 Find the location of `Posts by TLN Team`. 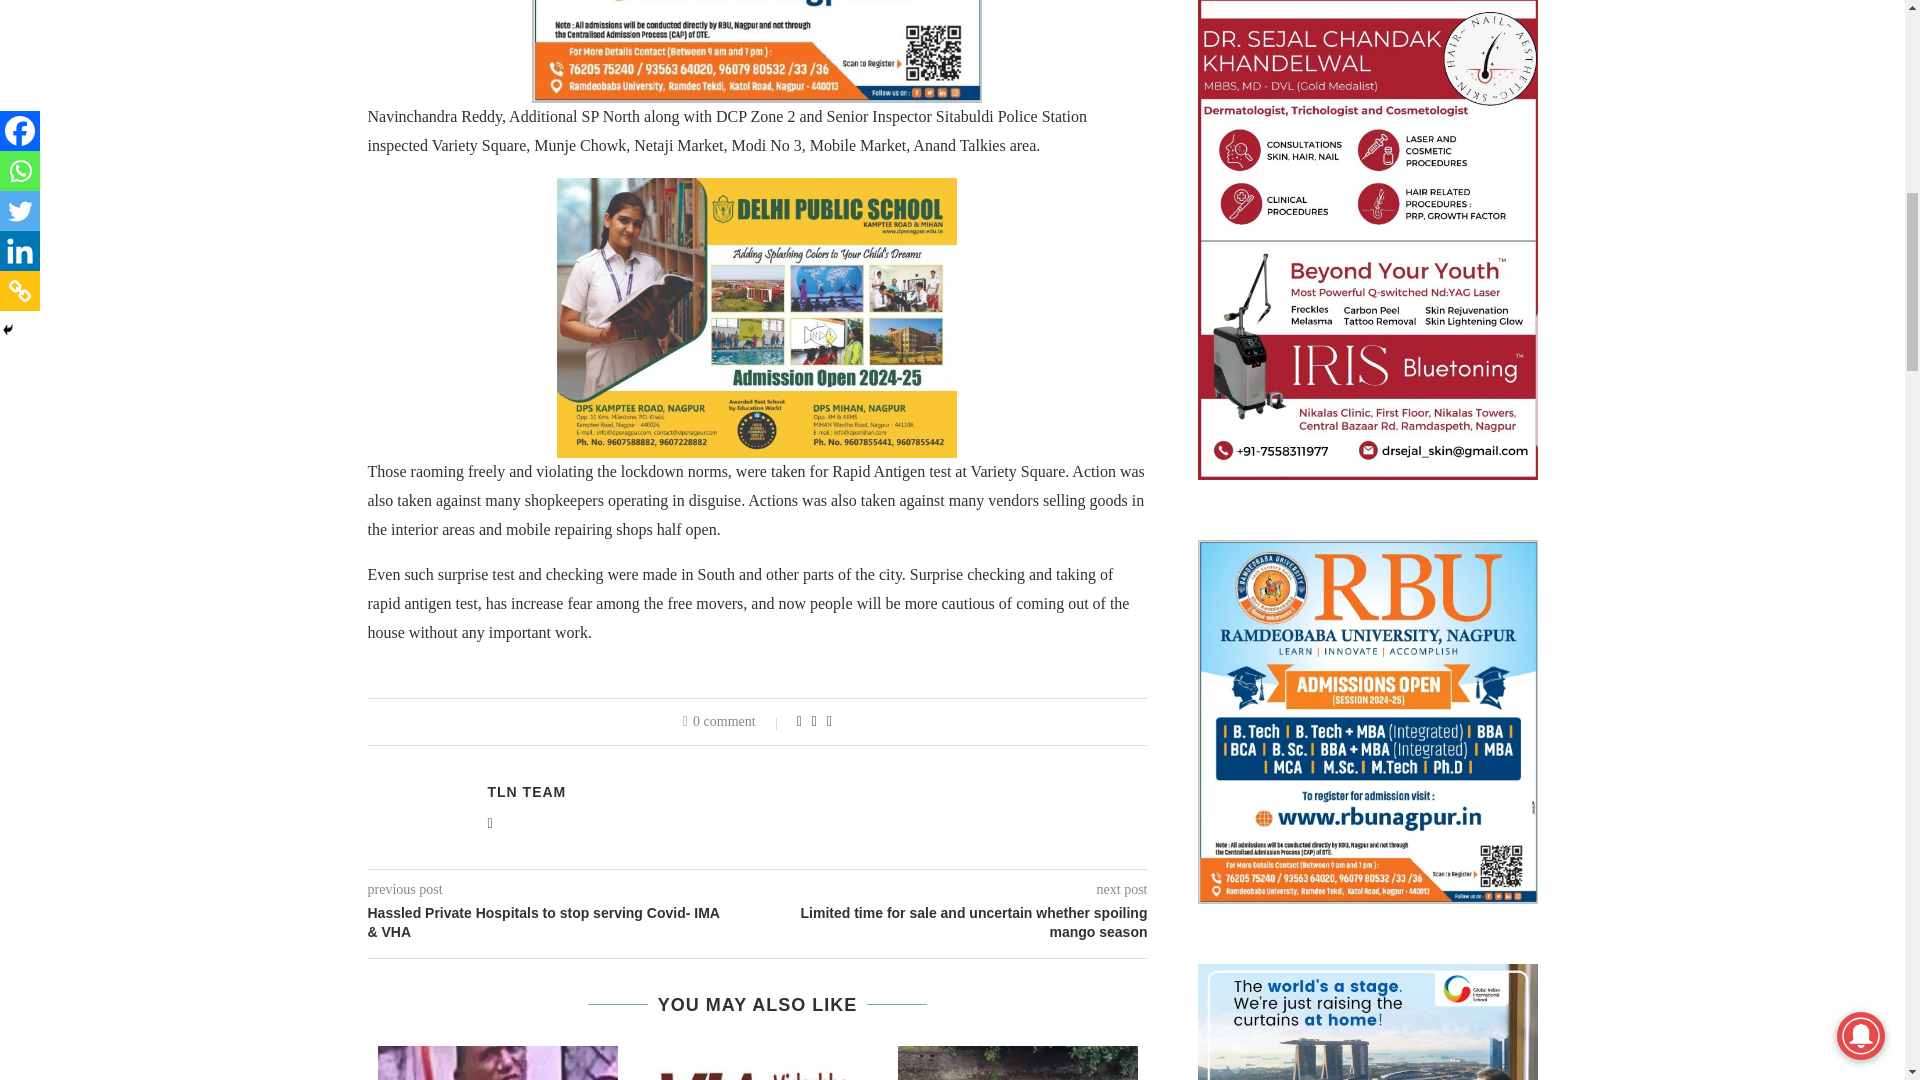

Posts by TLN Team is located at coordinates (526, 792).